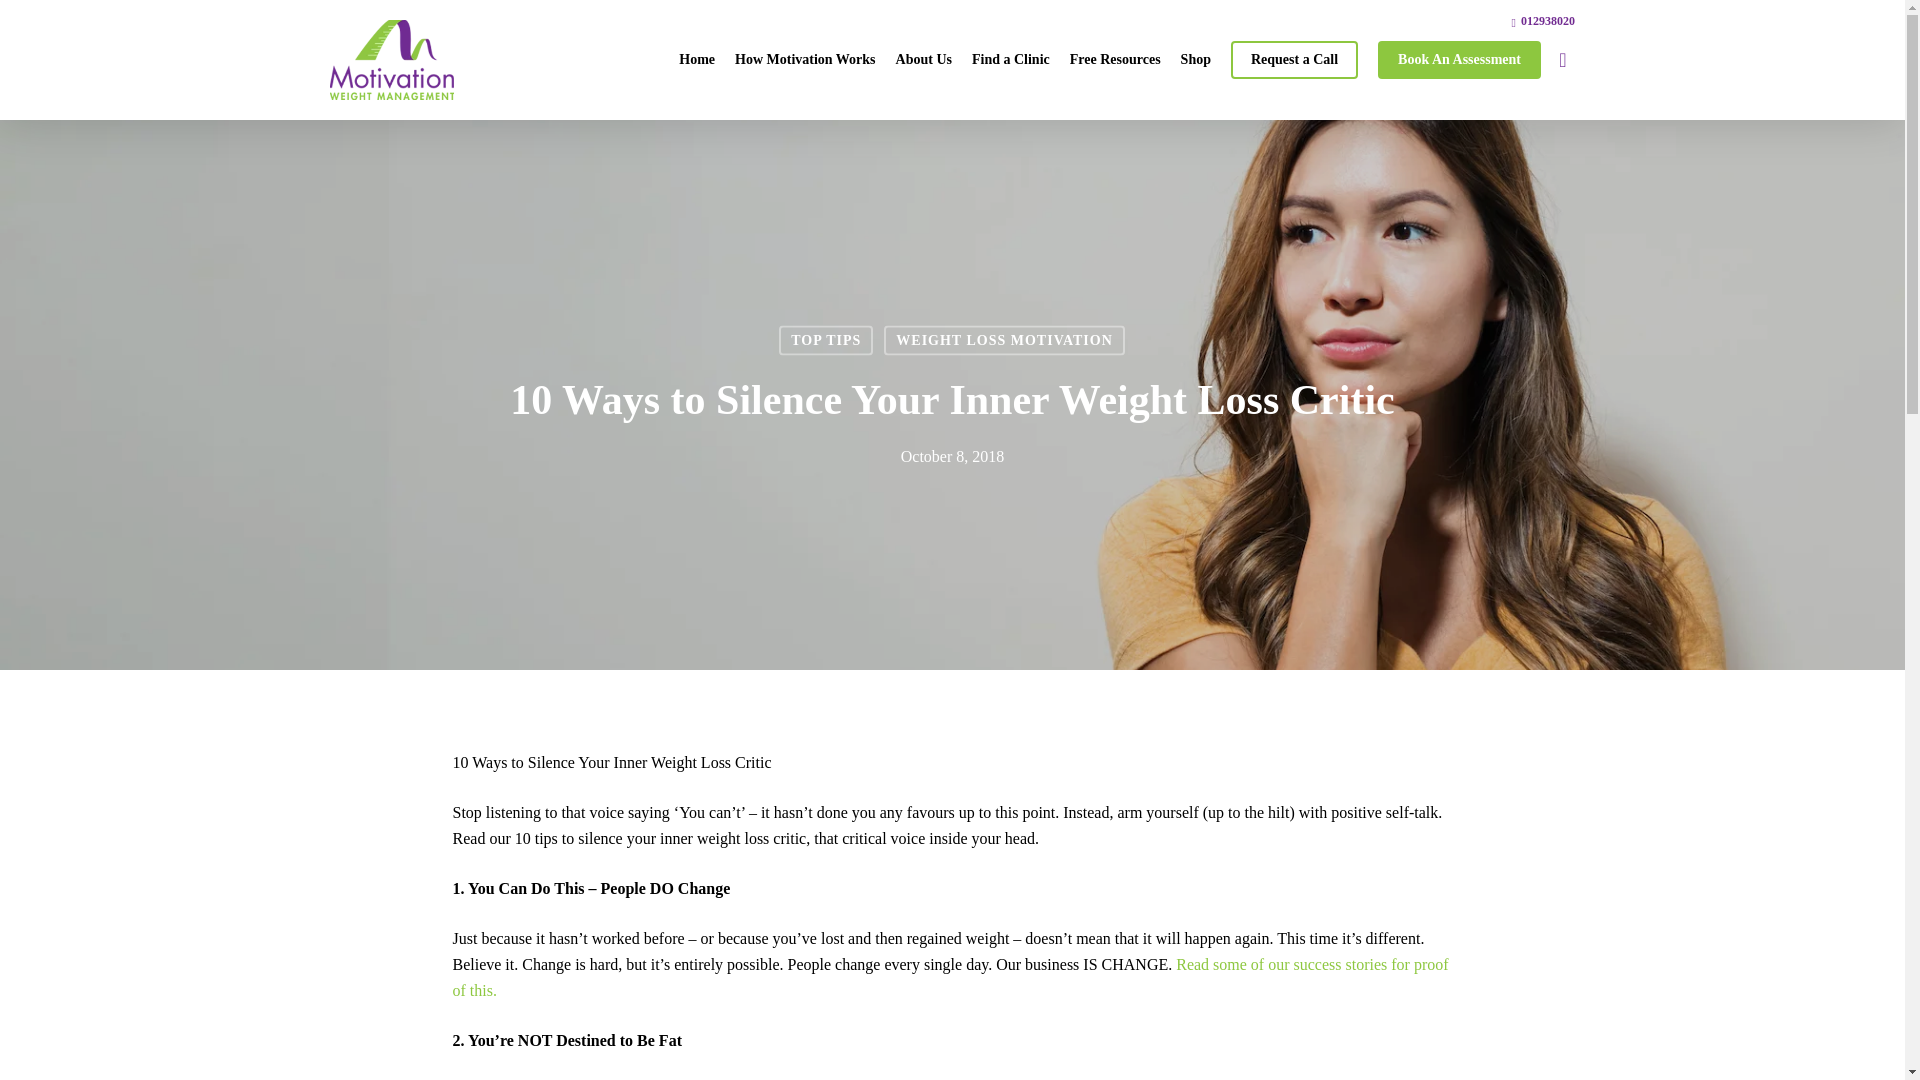 The image size is (1920, 1080). I want to click on Read some of our success stories for proof of this., so click(949, 977).